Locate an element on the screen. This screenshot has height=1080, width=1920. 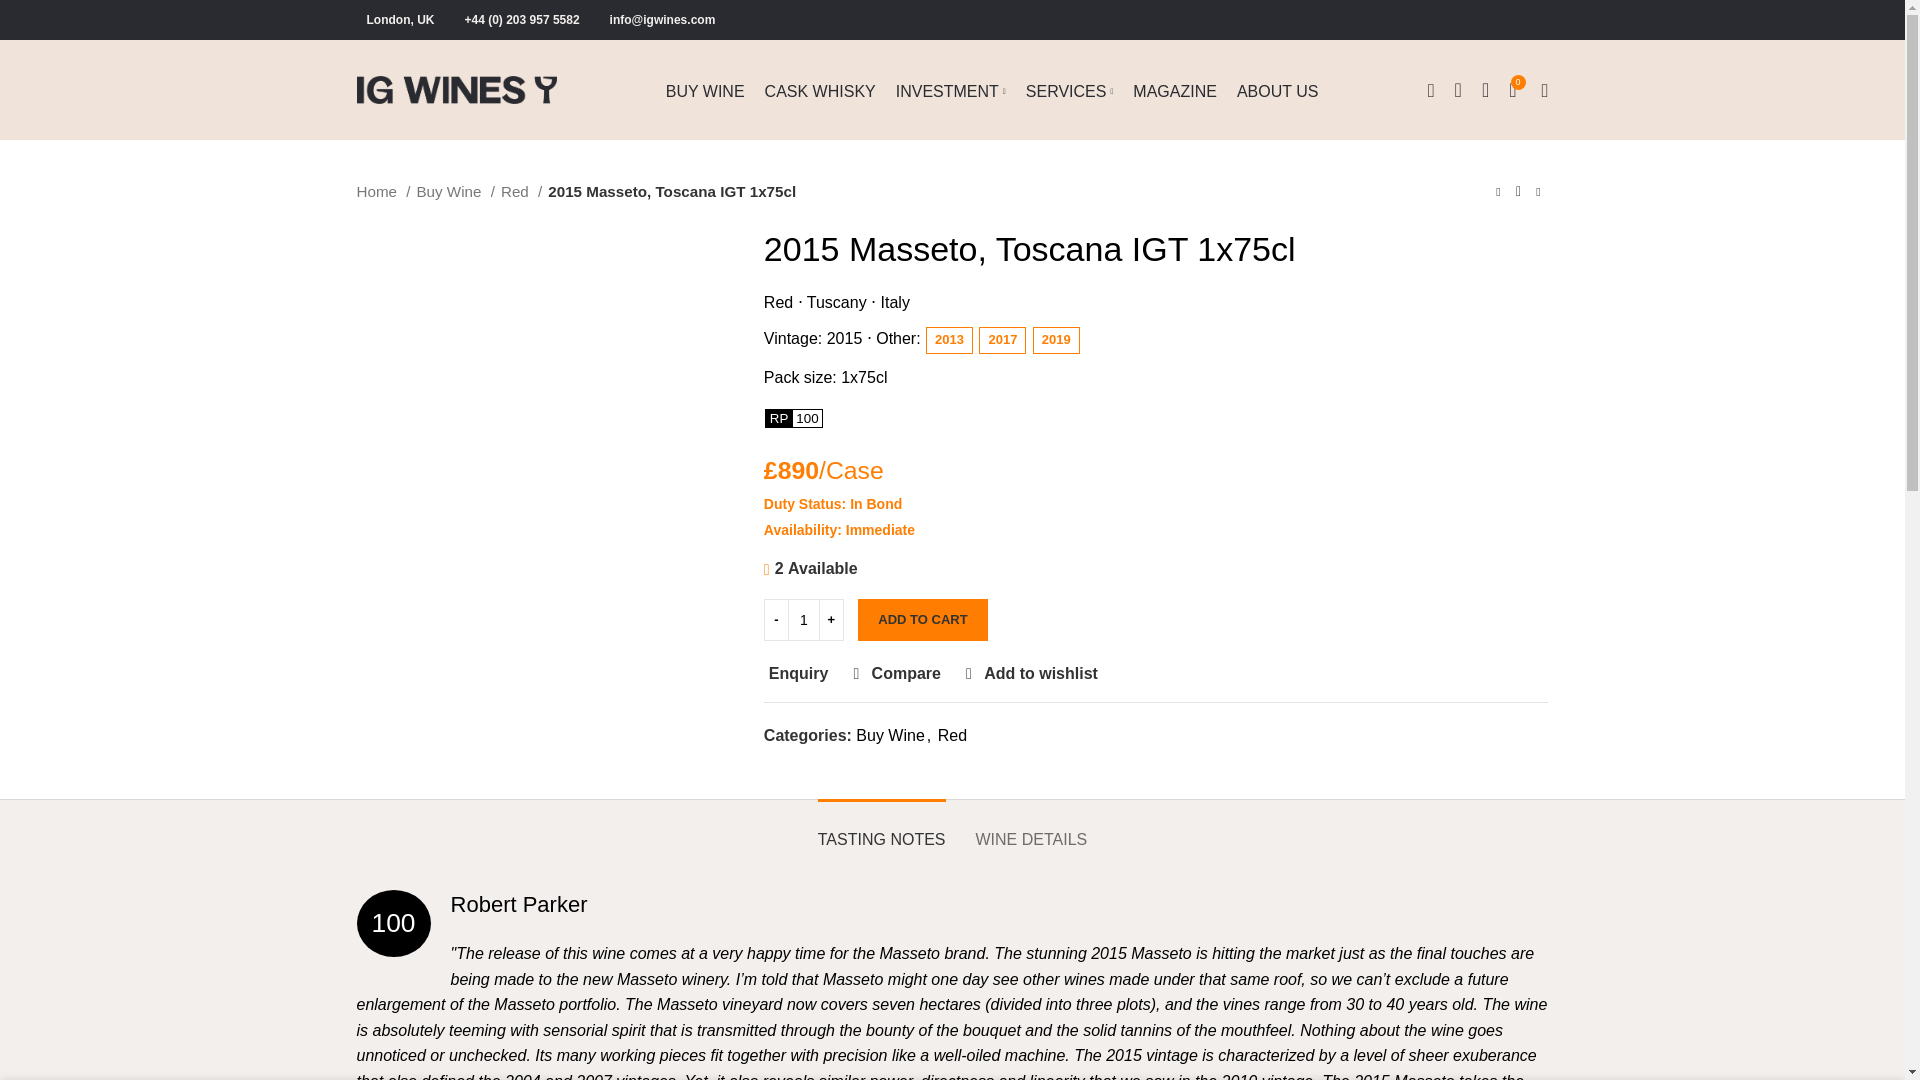
CASK WHISKY is located at coordinates (820, 92).